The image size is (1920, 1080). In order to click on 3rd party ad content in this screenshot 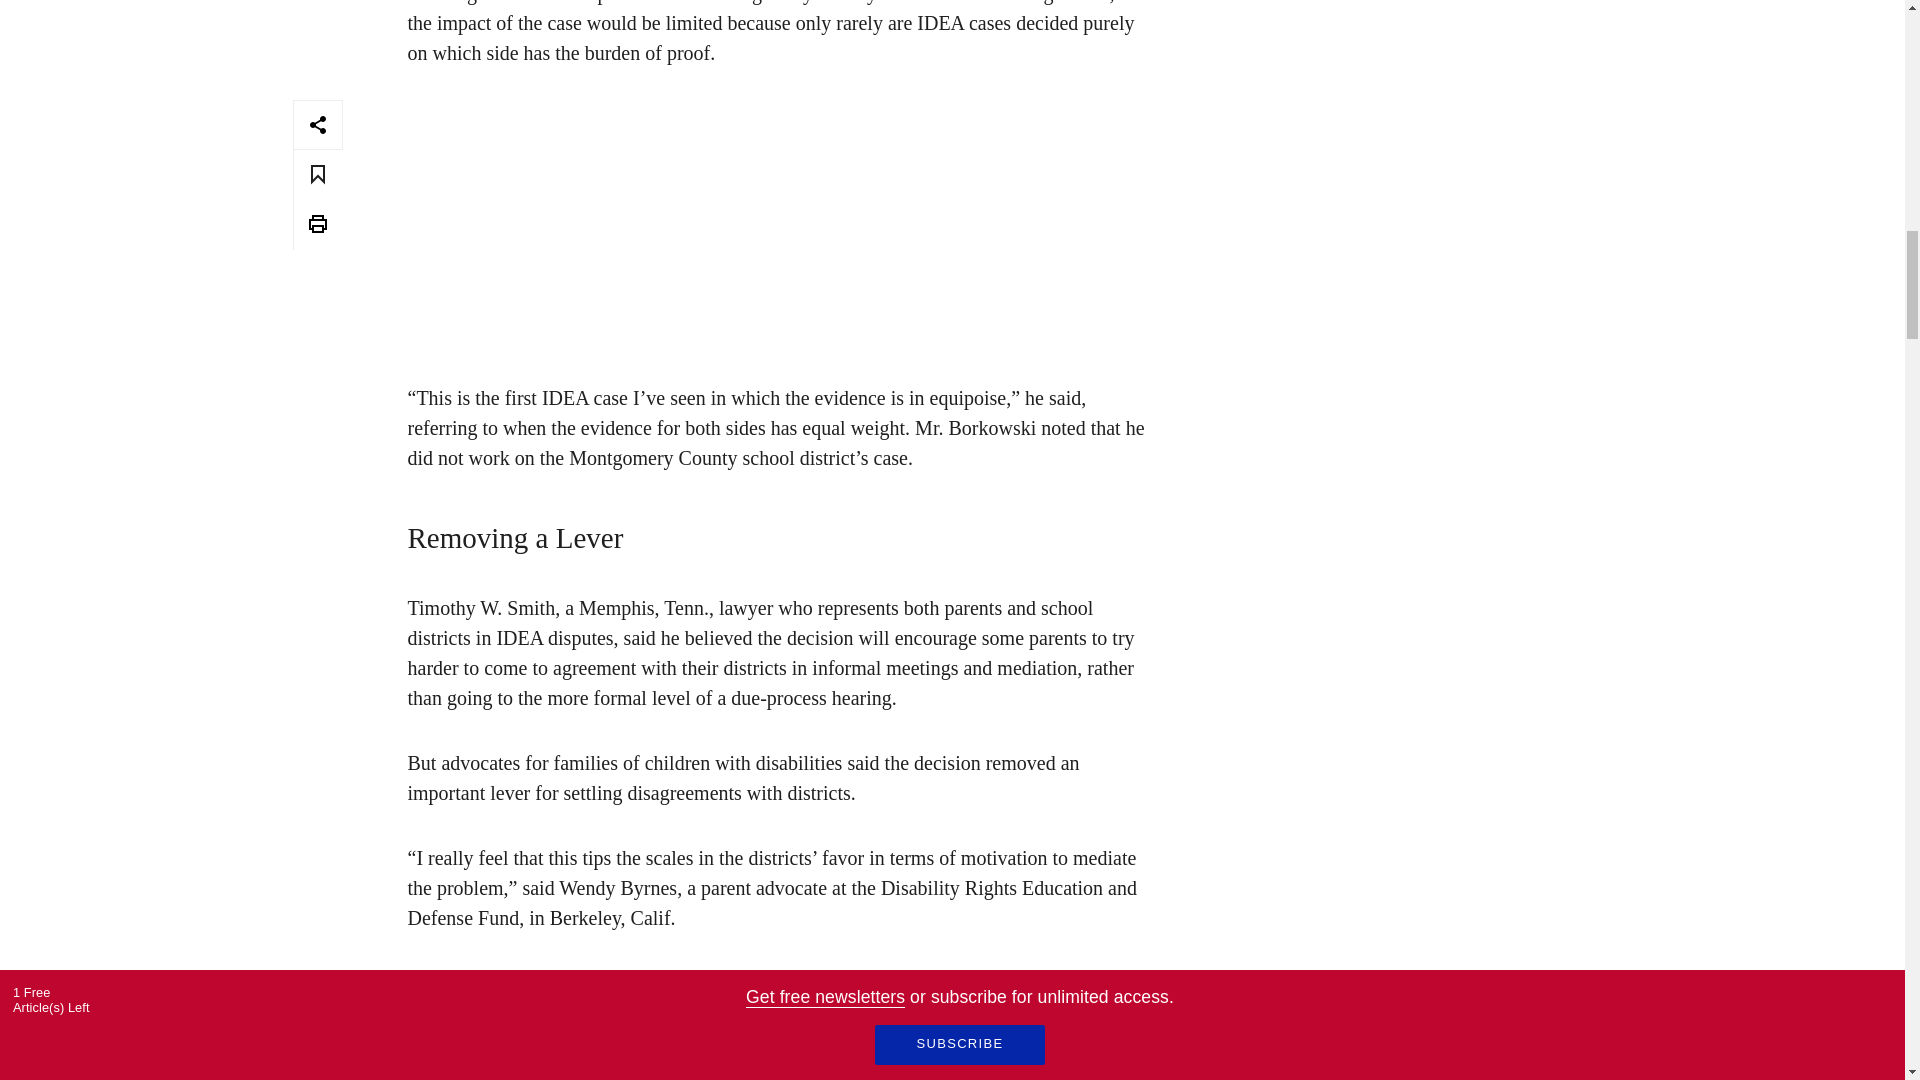, I will do `click(779, 222)`.